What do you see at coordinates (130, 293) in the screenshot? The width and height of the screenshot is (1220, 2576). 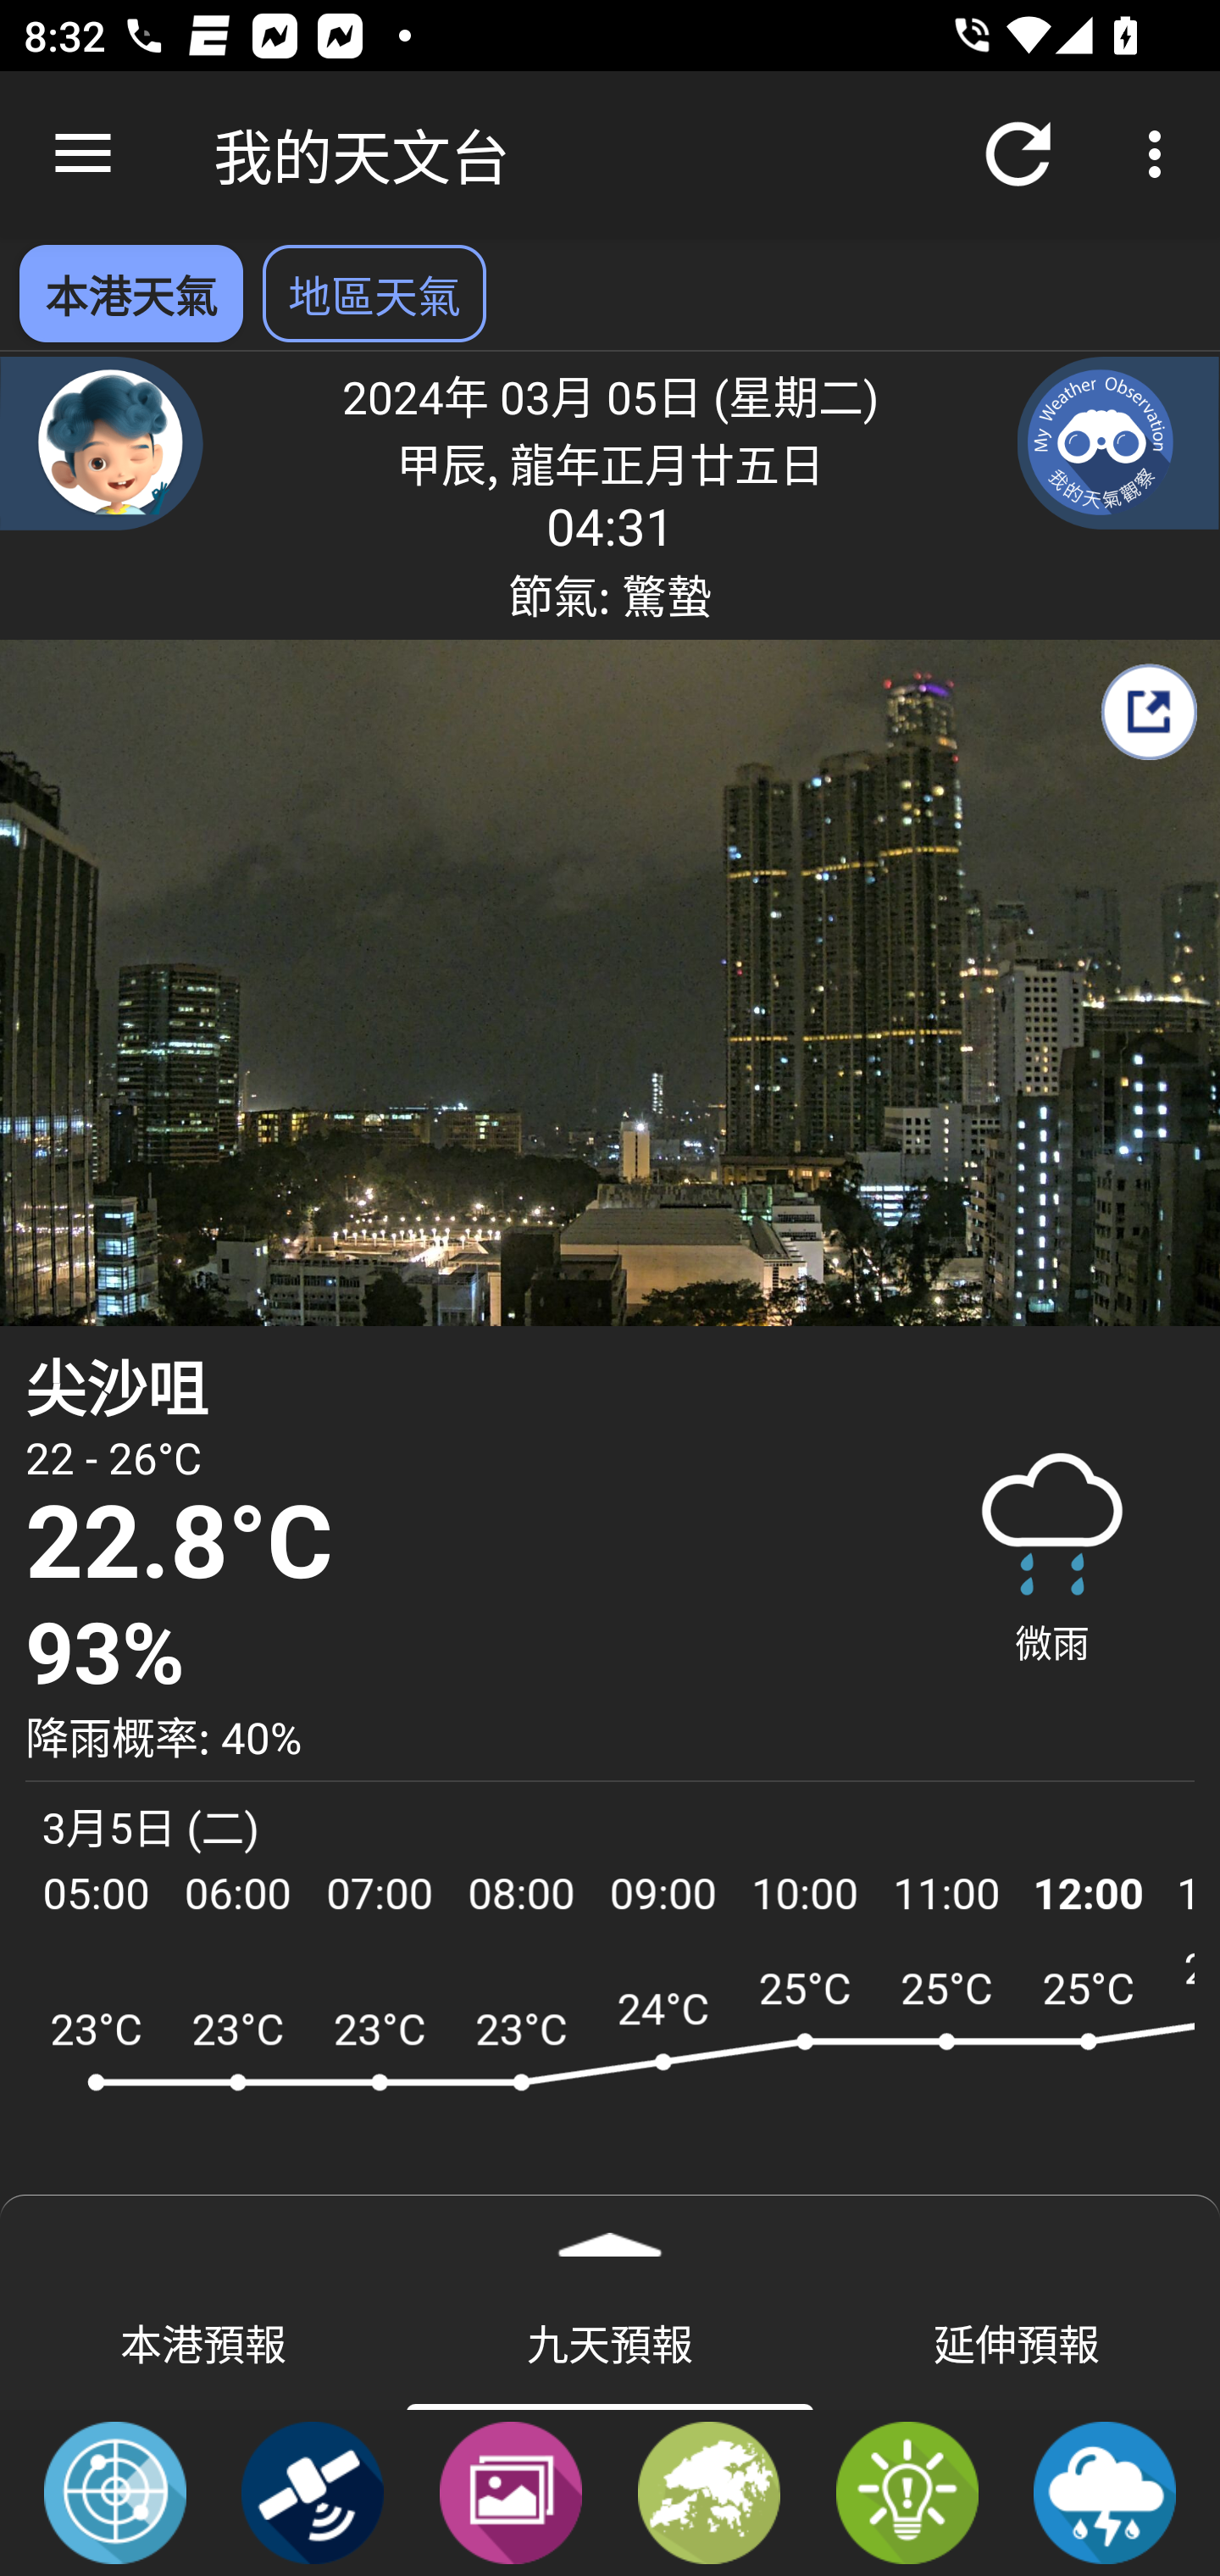 I see `本港天氣 已選擇 本港天氣` at bounding box center [130, 293].